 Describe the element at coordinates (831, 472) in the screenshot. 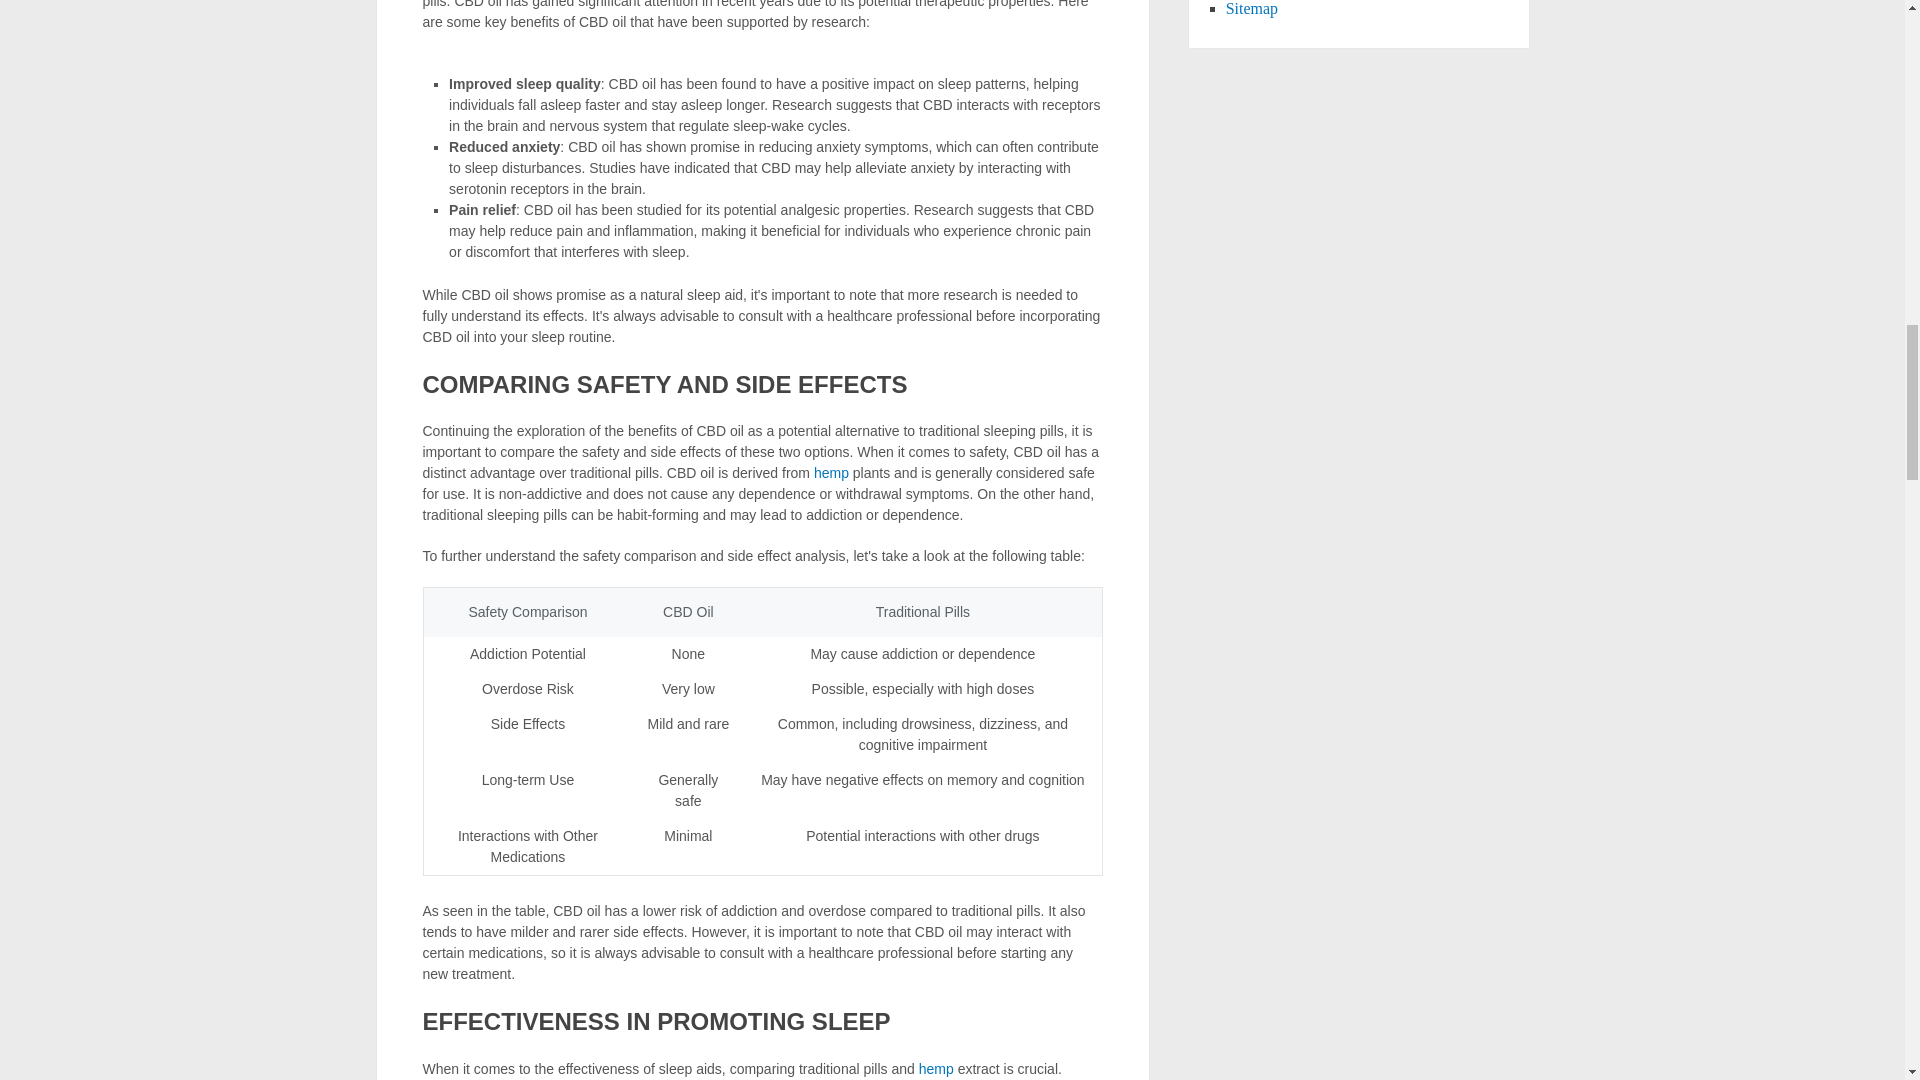

I see `hemp` at that location.